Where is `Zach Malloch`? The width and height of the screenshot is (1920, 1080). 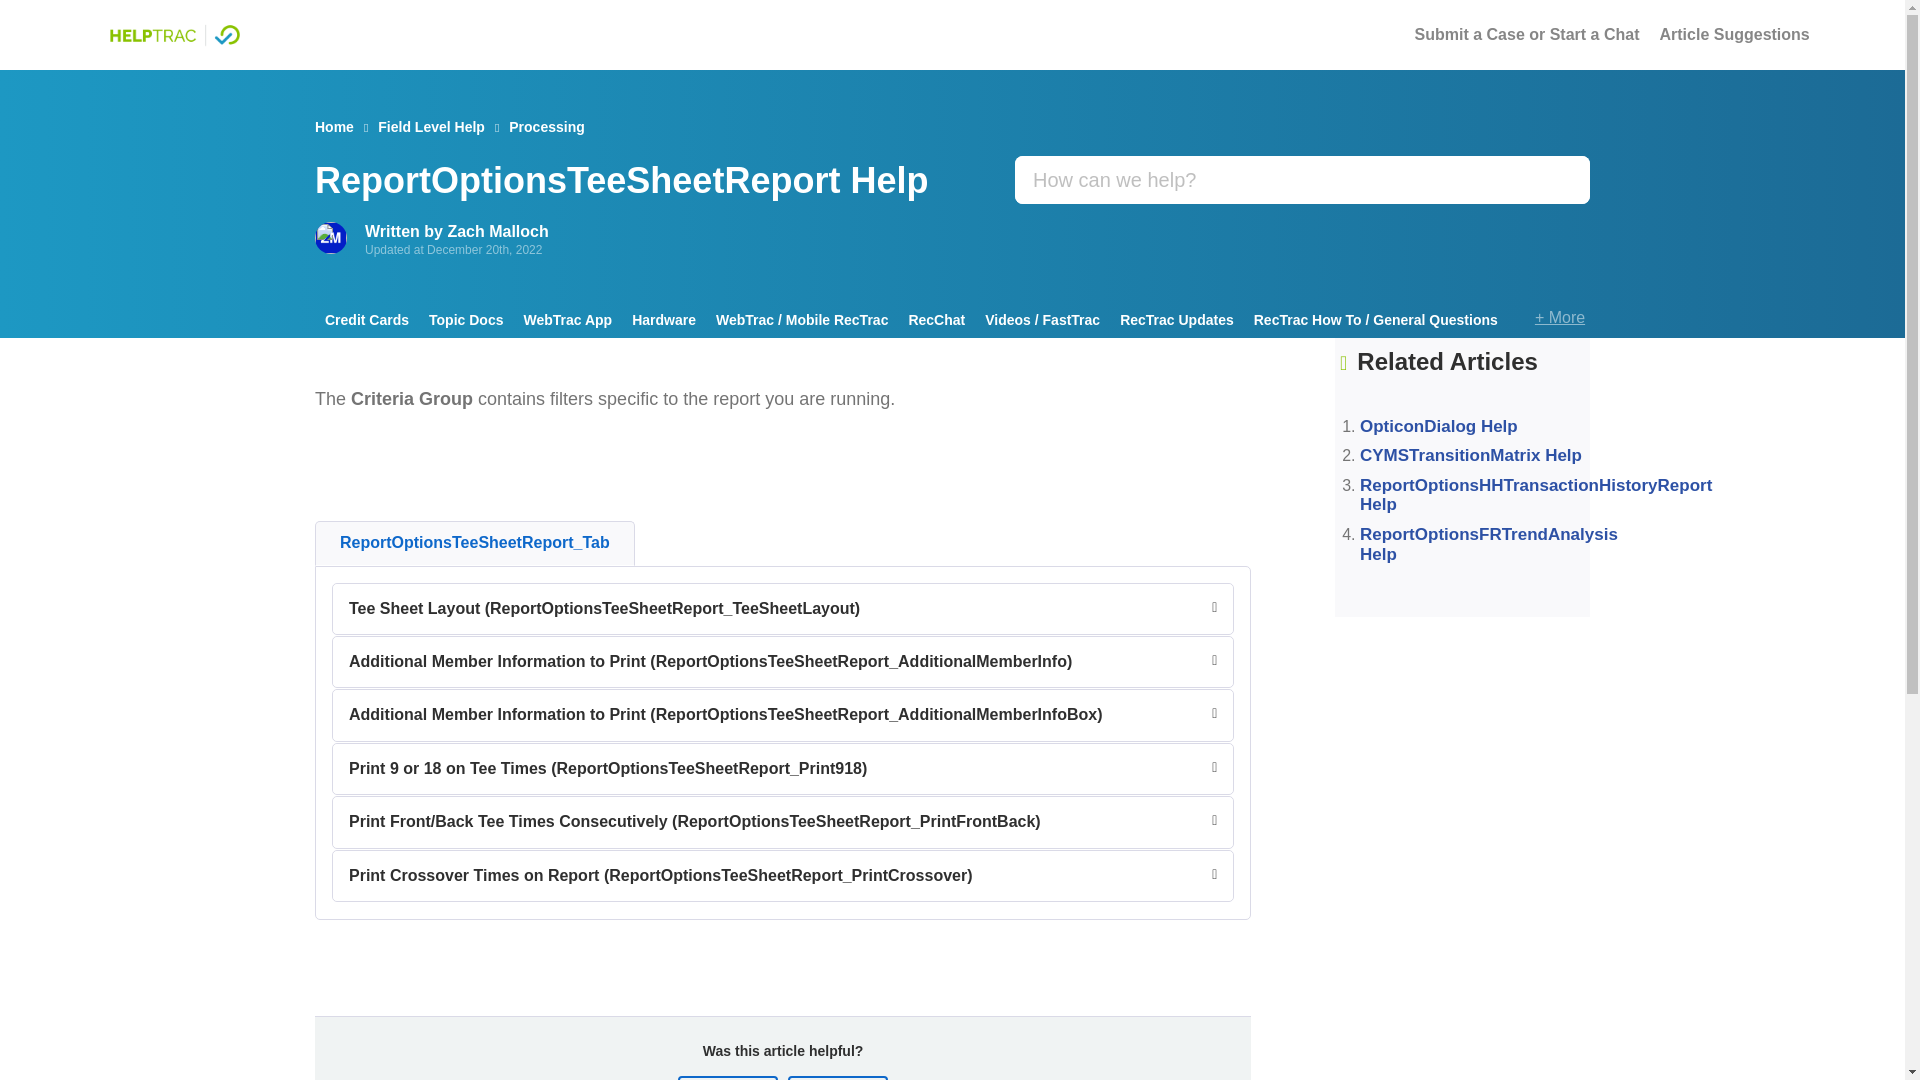
Zach Malloch is located at coordinates (497, 230).